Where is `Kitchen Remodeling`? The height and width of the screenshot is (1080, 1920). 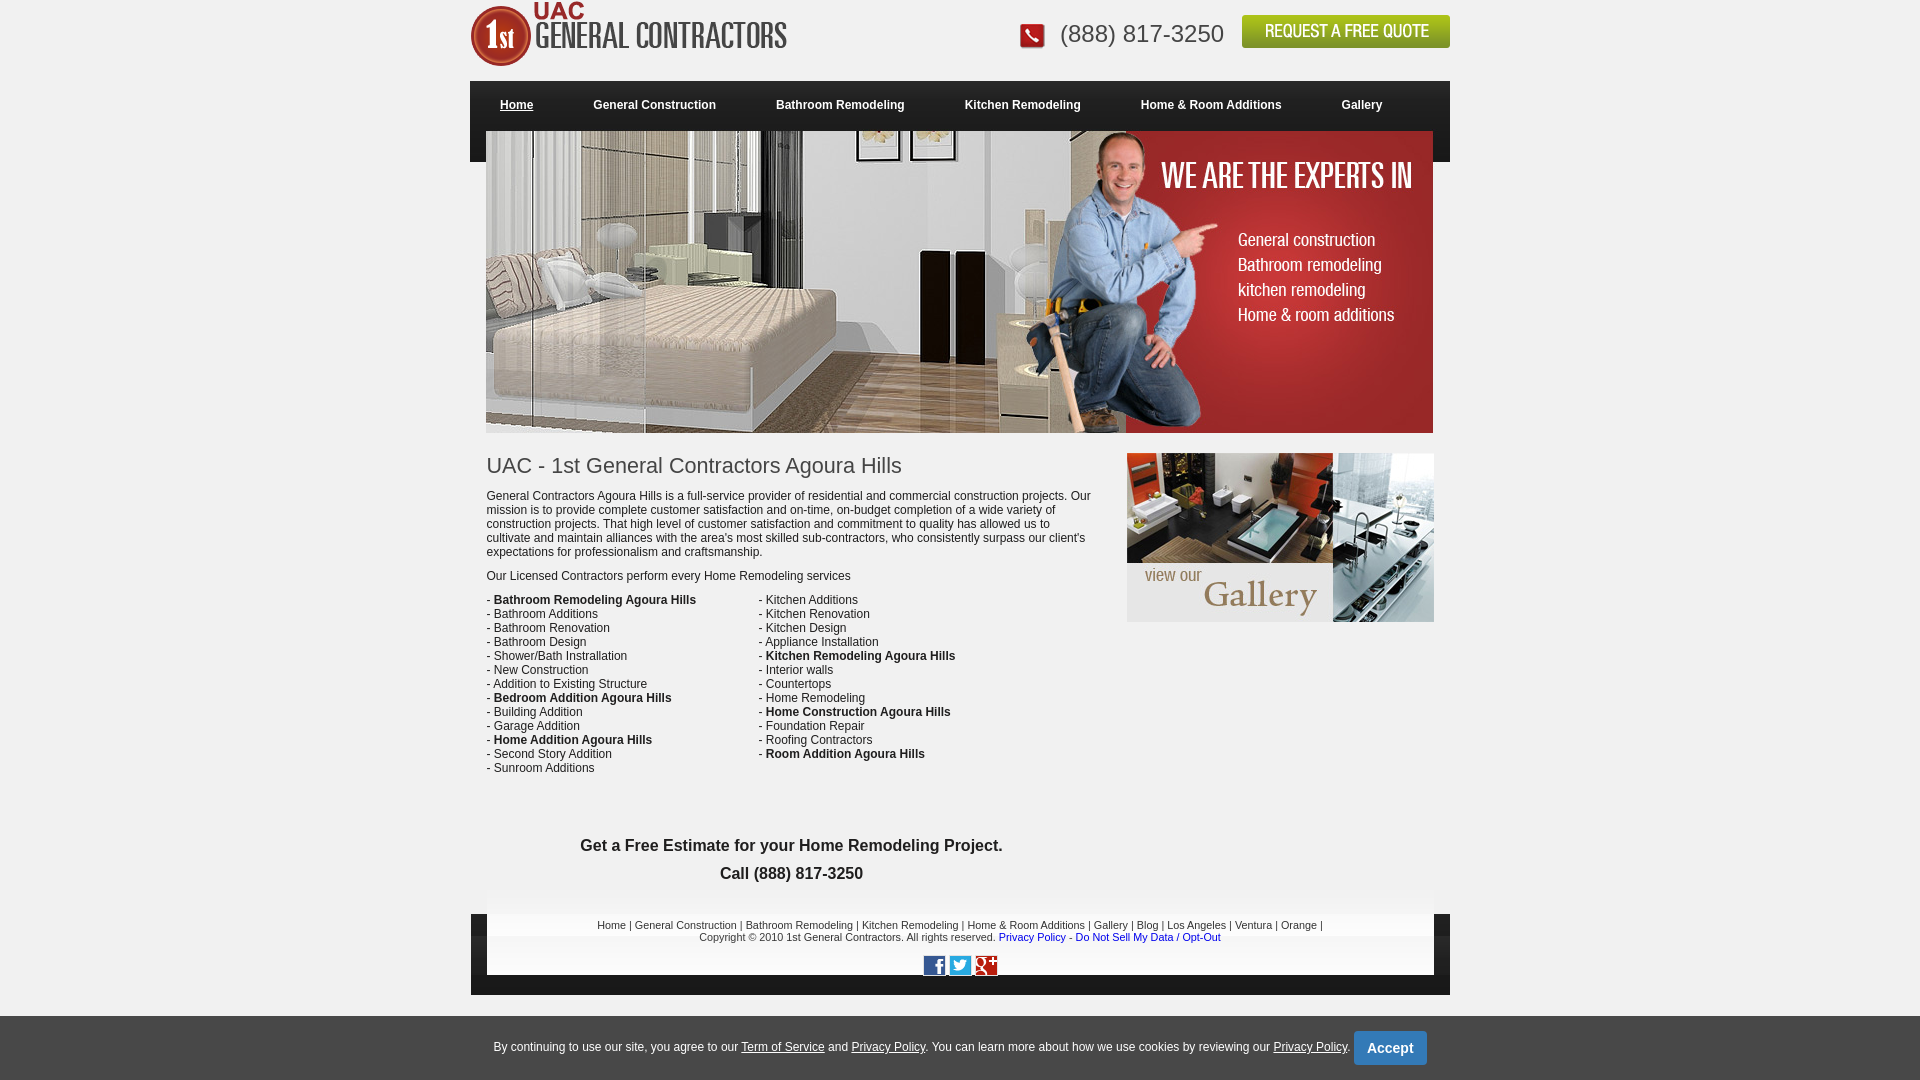 Kitchen Remodeling is located at coordinates (910, 925).